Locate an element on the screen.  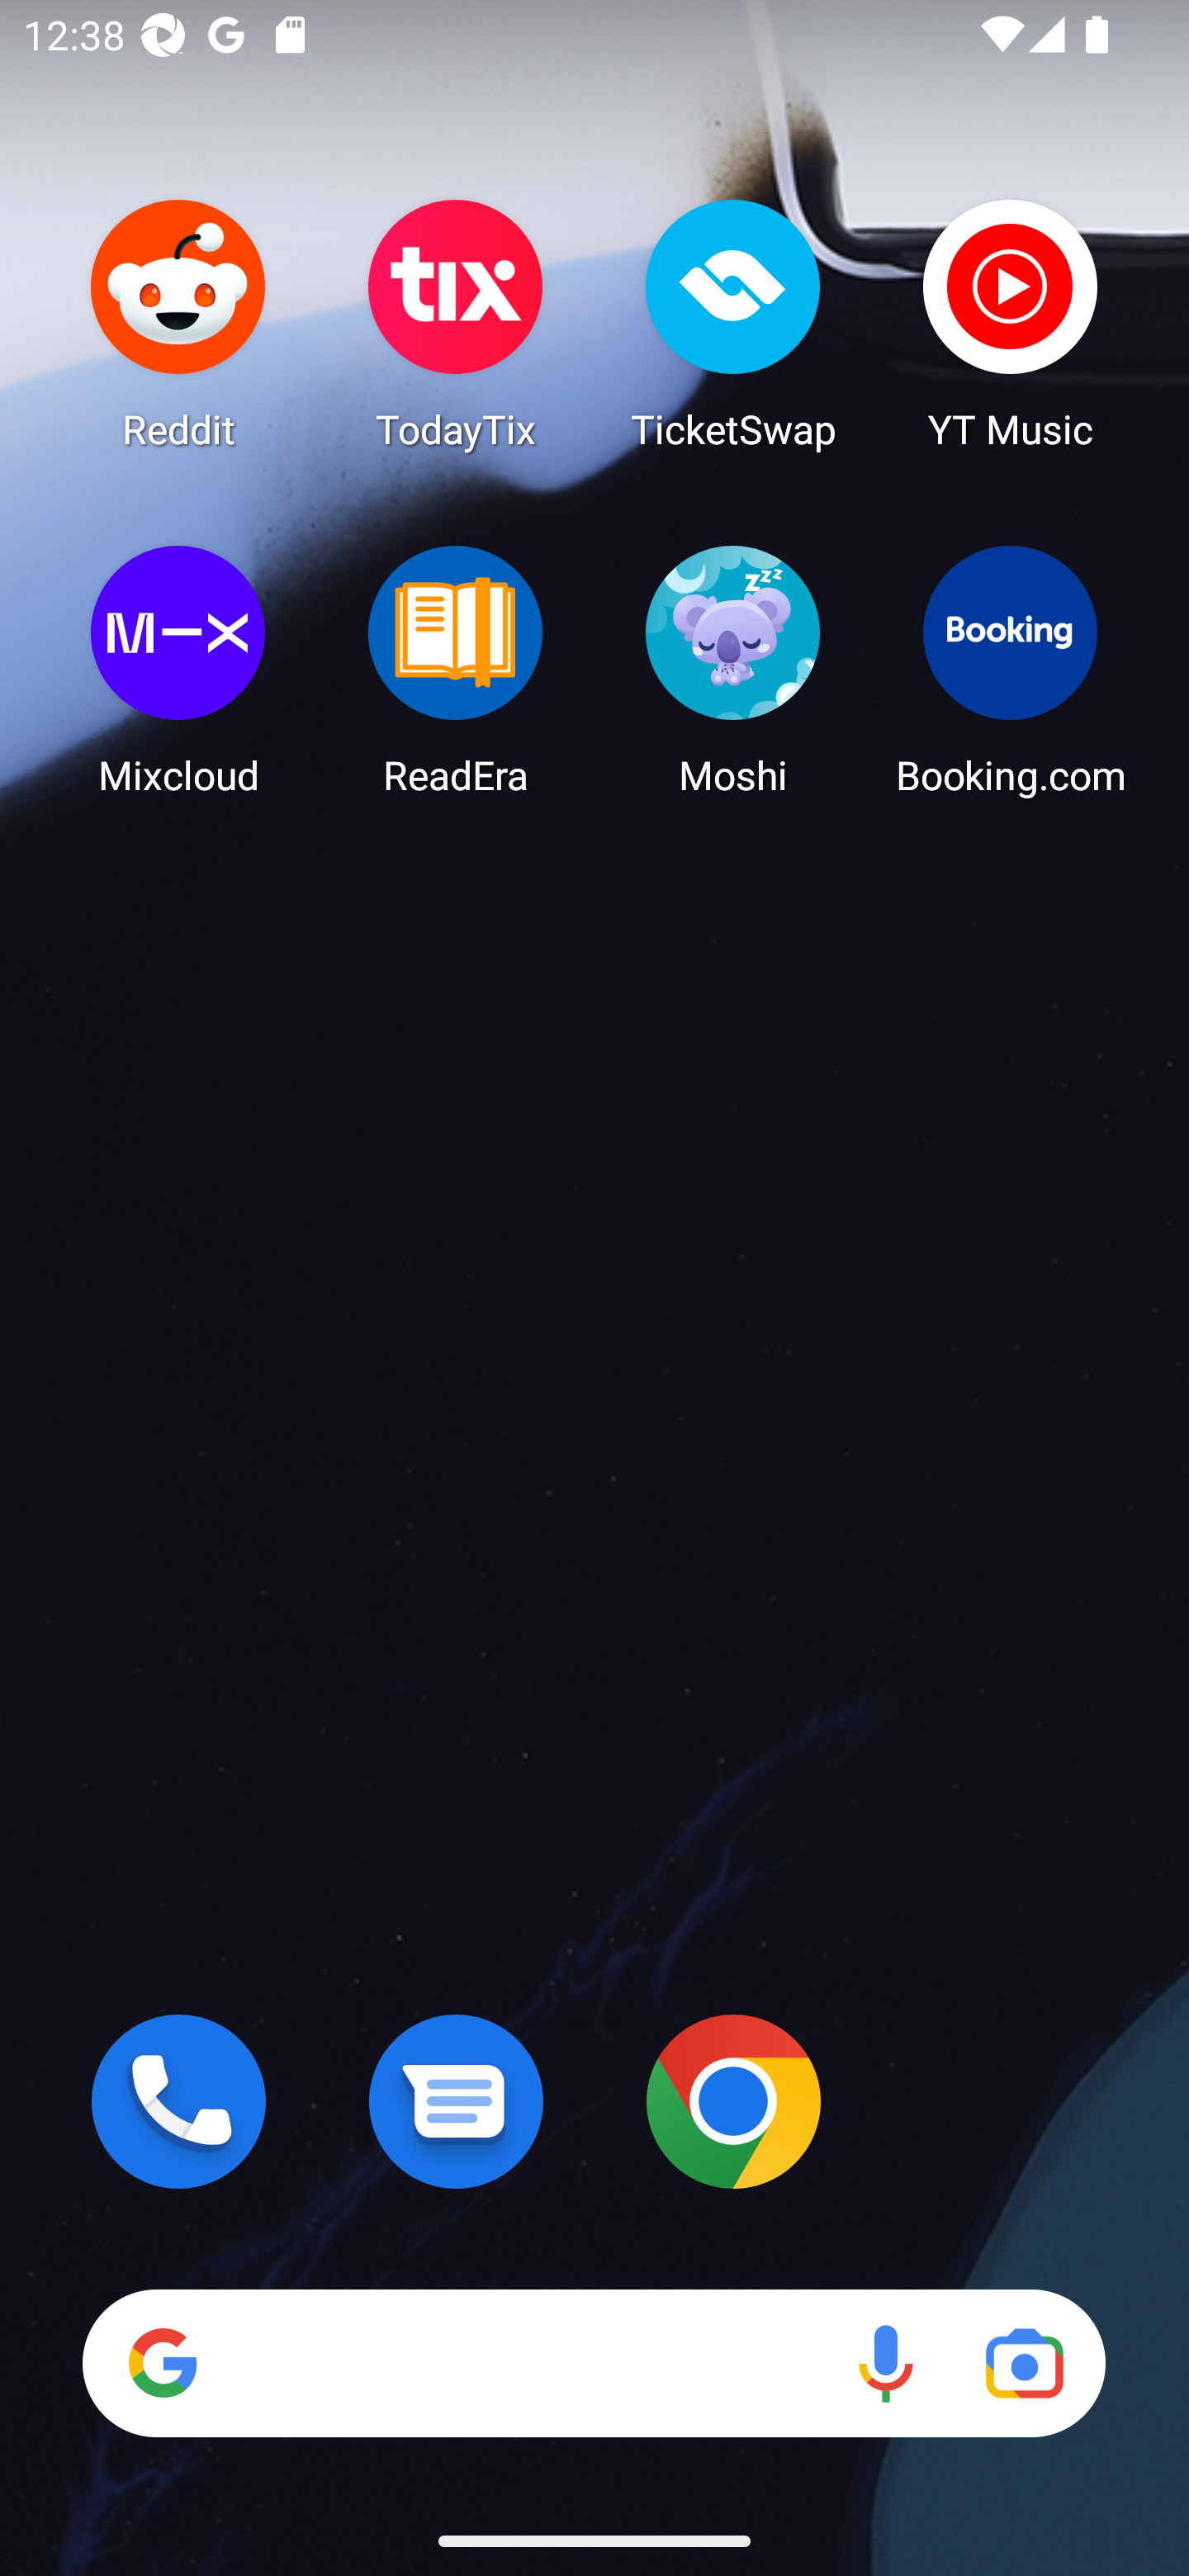
Voice search is located at coordinates (885, 2363).